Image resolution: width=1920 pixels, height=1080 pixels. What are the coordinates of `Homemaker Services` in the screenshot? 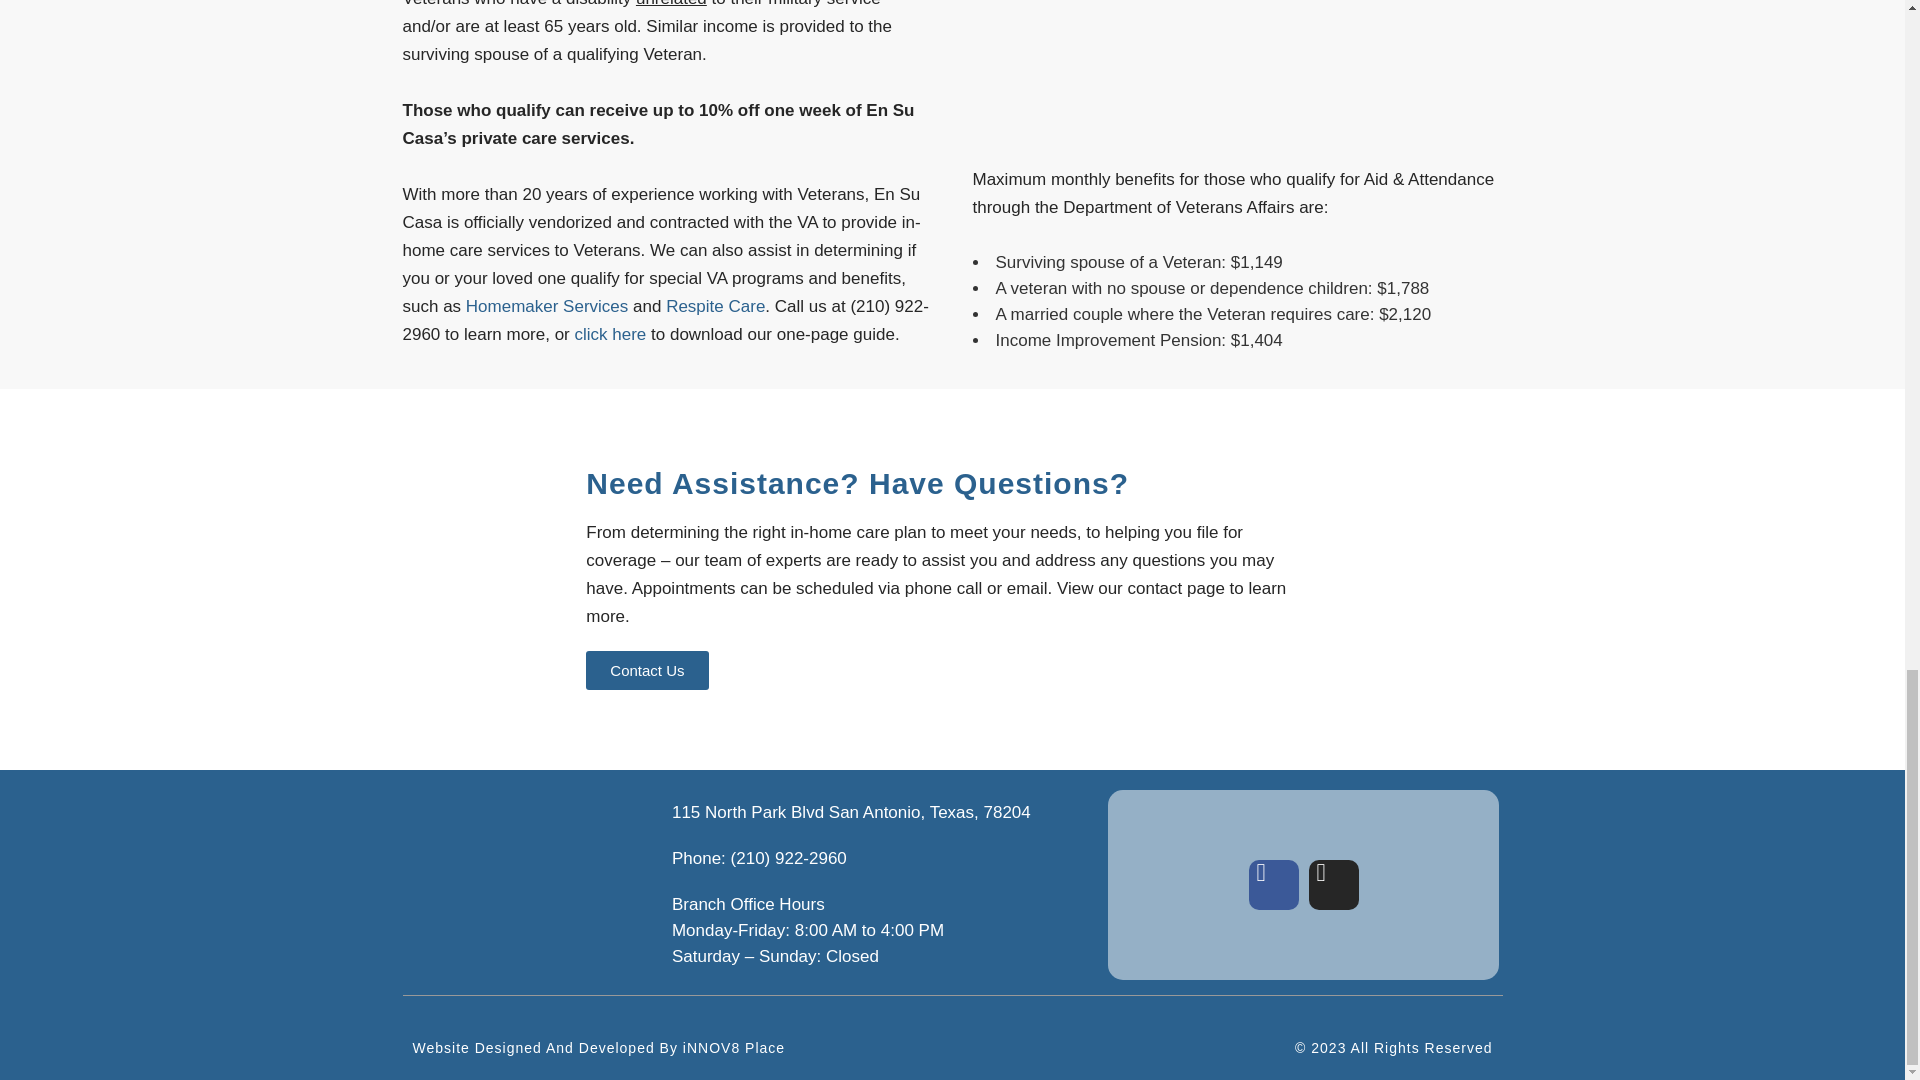 It's located at (548, 306).